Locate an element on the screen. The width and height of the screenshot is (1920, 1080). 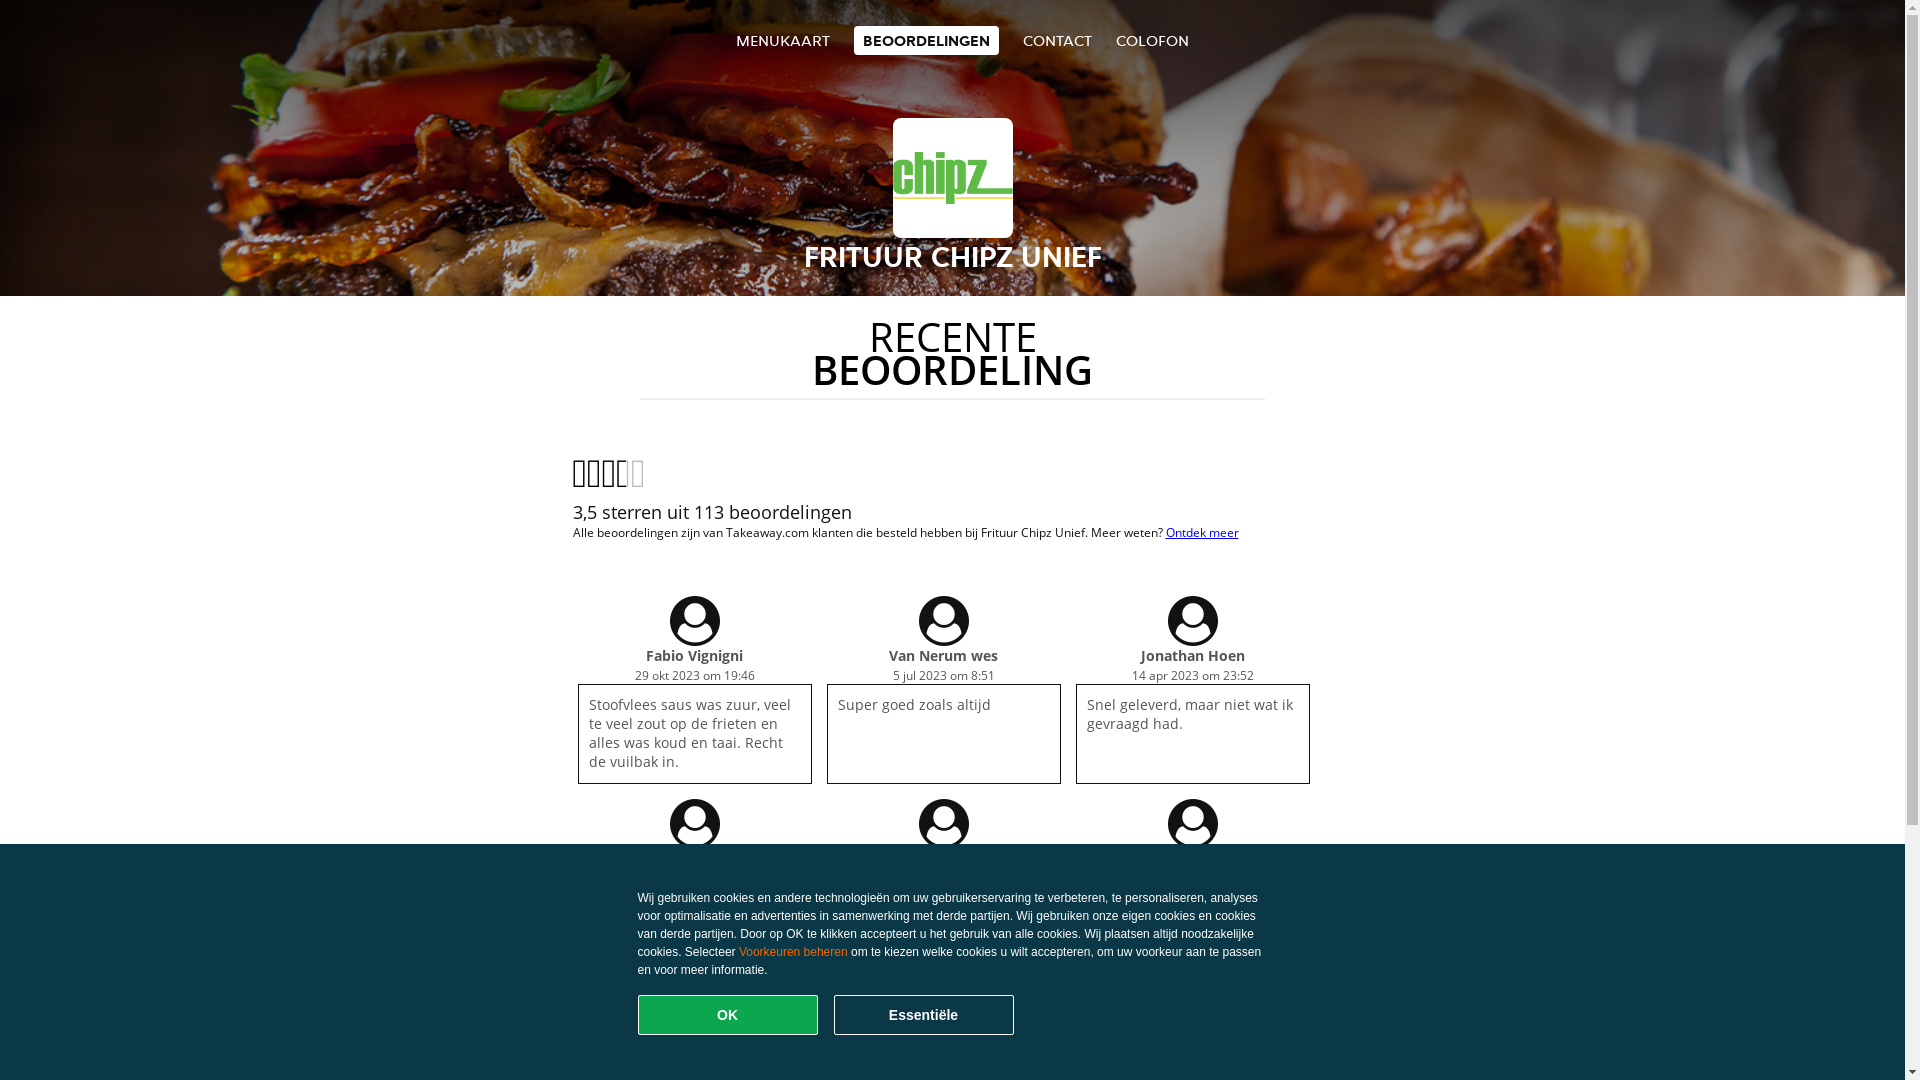
Voorkeuren beheren is located at coordinates (794, 952).